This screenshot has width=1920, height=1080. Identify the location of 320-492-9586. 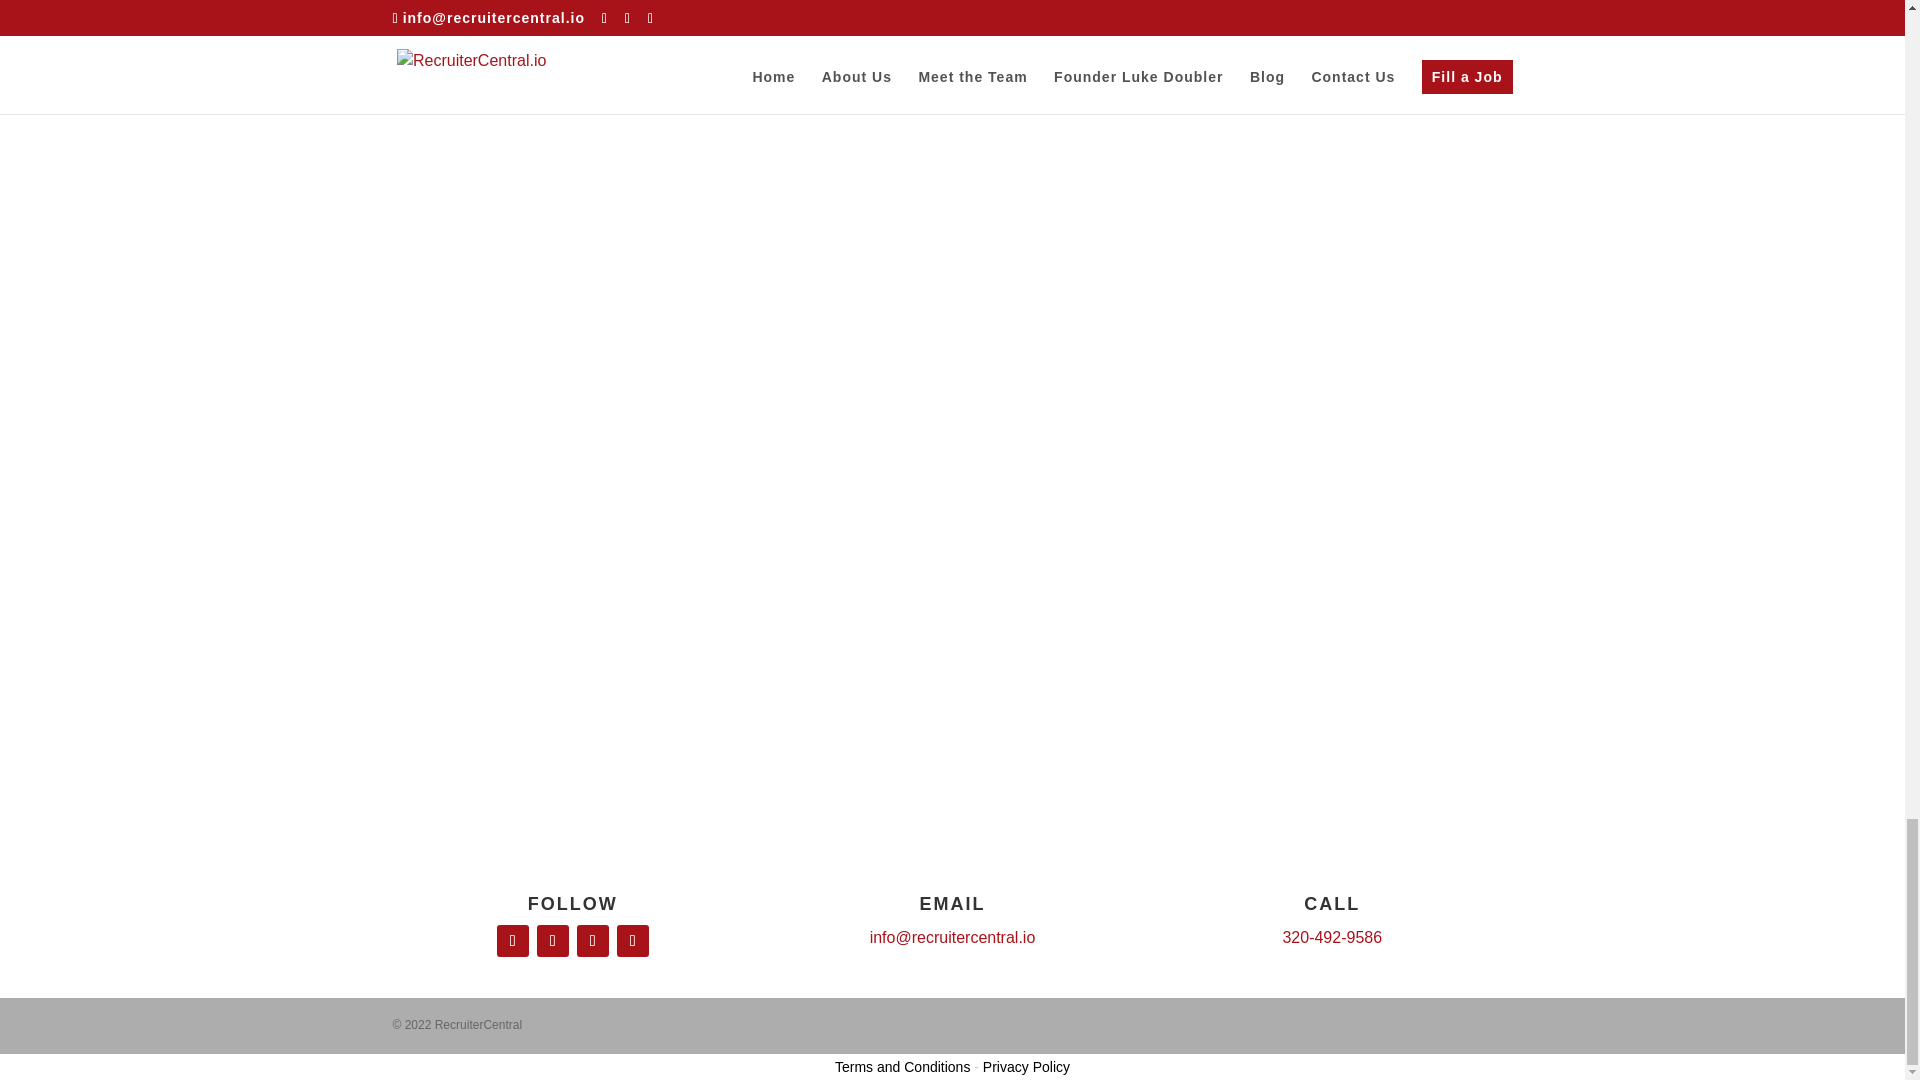
(1332, 937).